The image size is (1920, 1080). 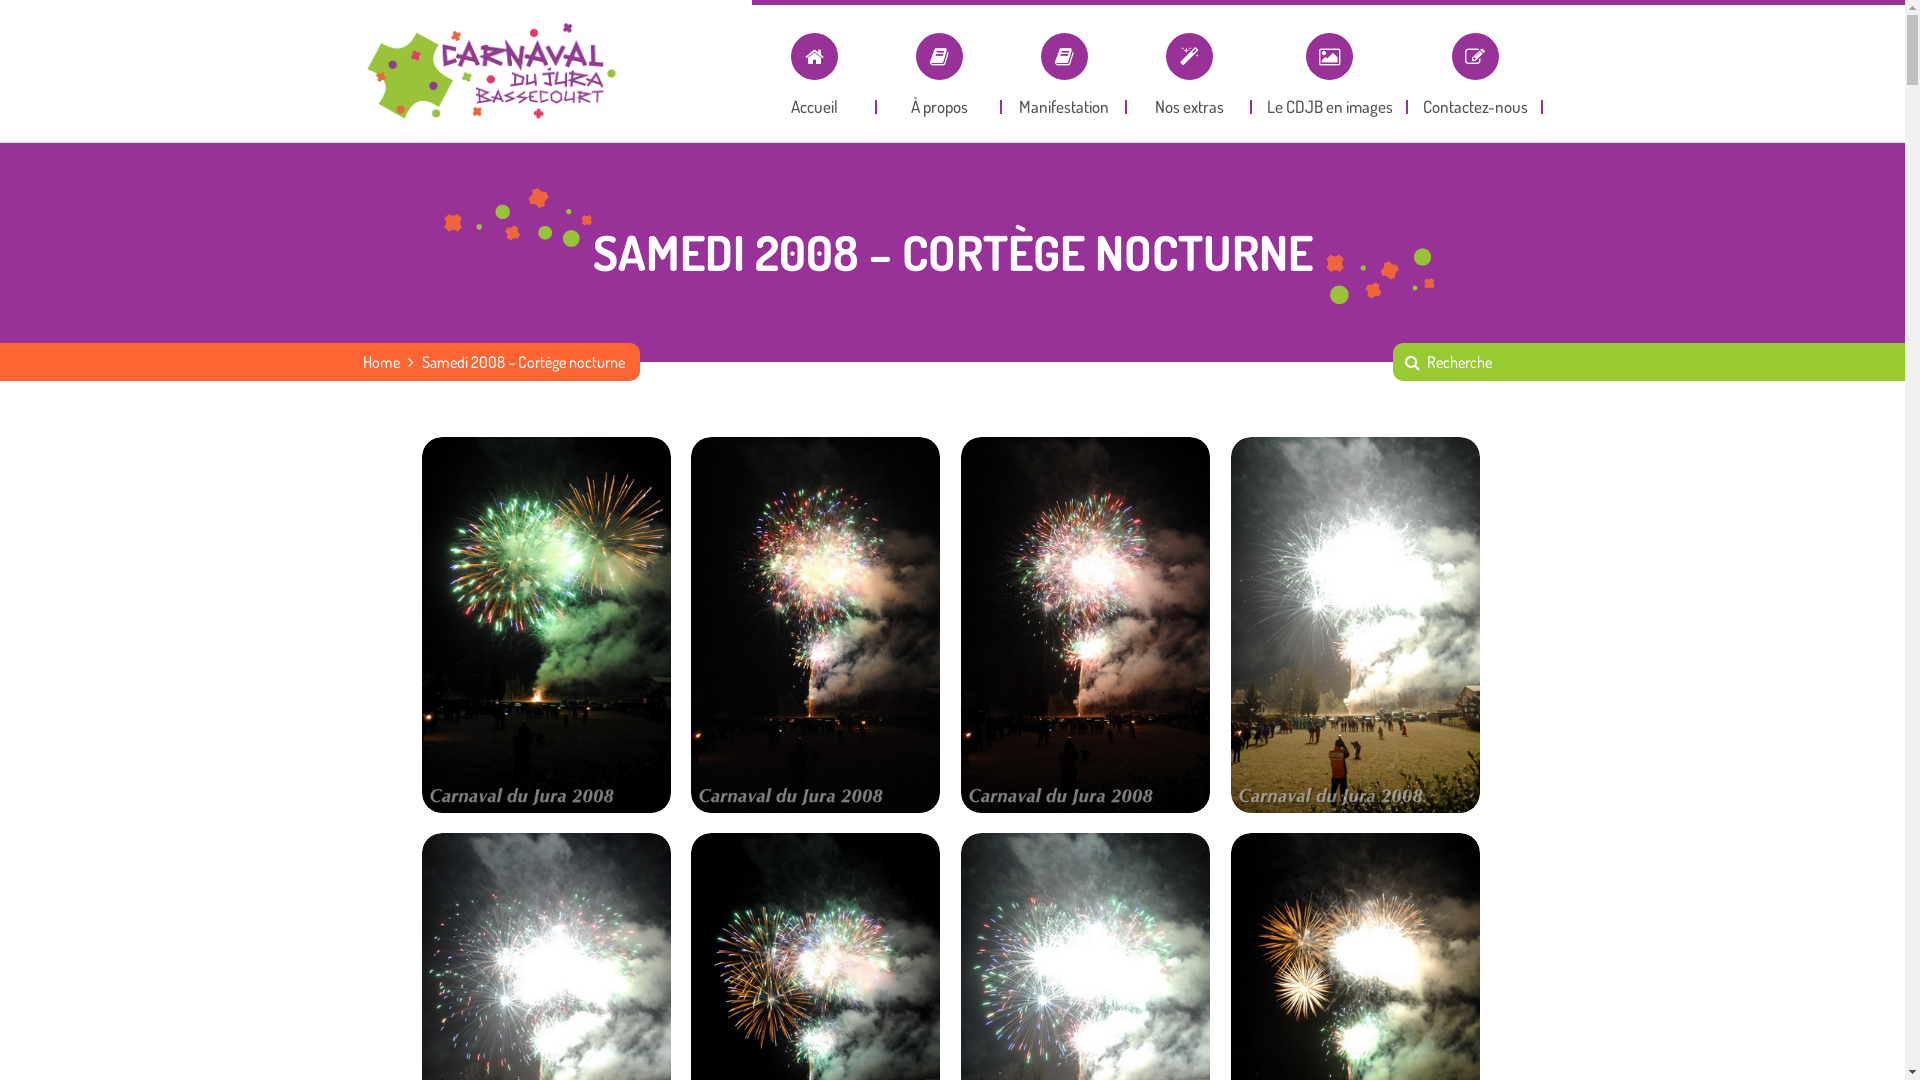 I want to click on SAM_COR_FEU_0207, so click(x=815, y=625).